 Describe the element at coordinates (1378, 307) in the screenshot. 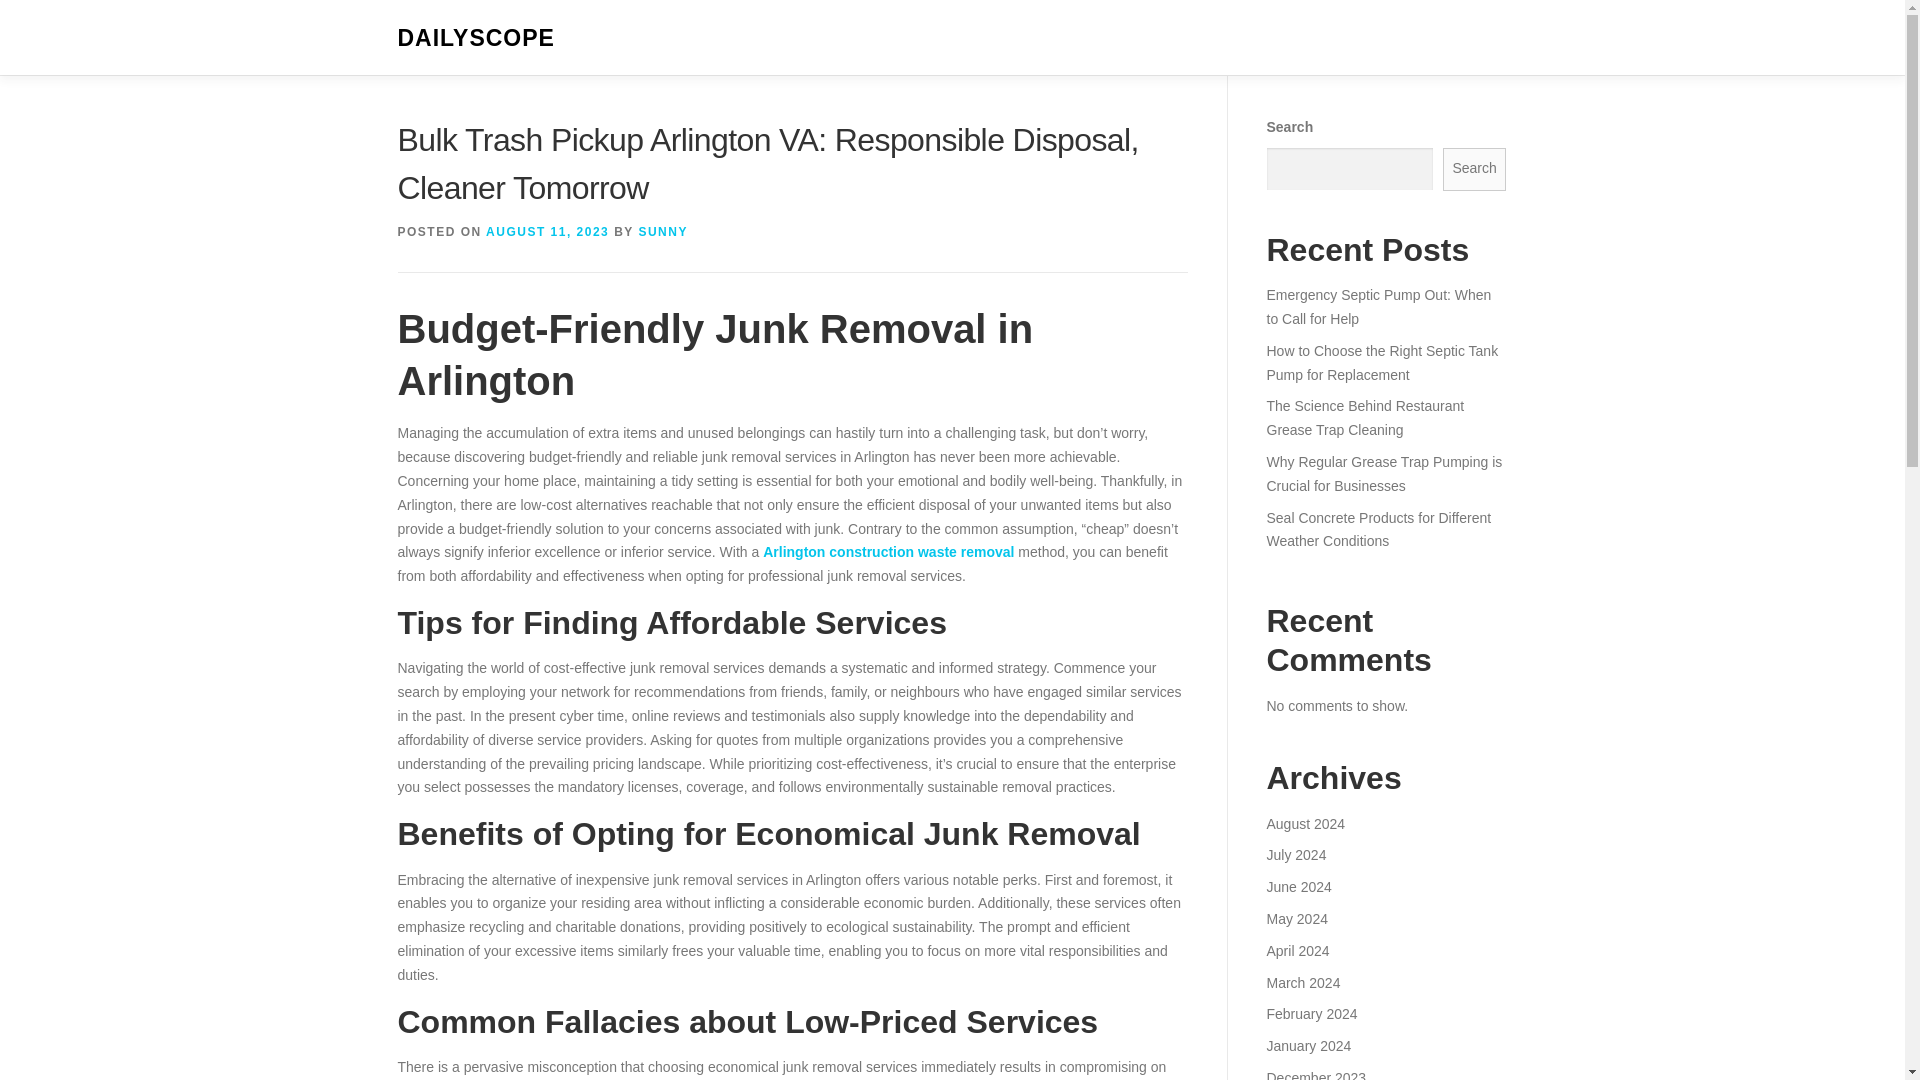

I see `Emergency Septic Pump Out: When to Call for Help` at that location.